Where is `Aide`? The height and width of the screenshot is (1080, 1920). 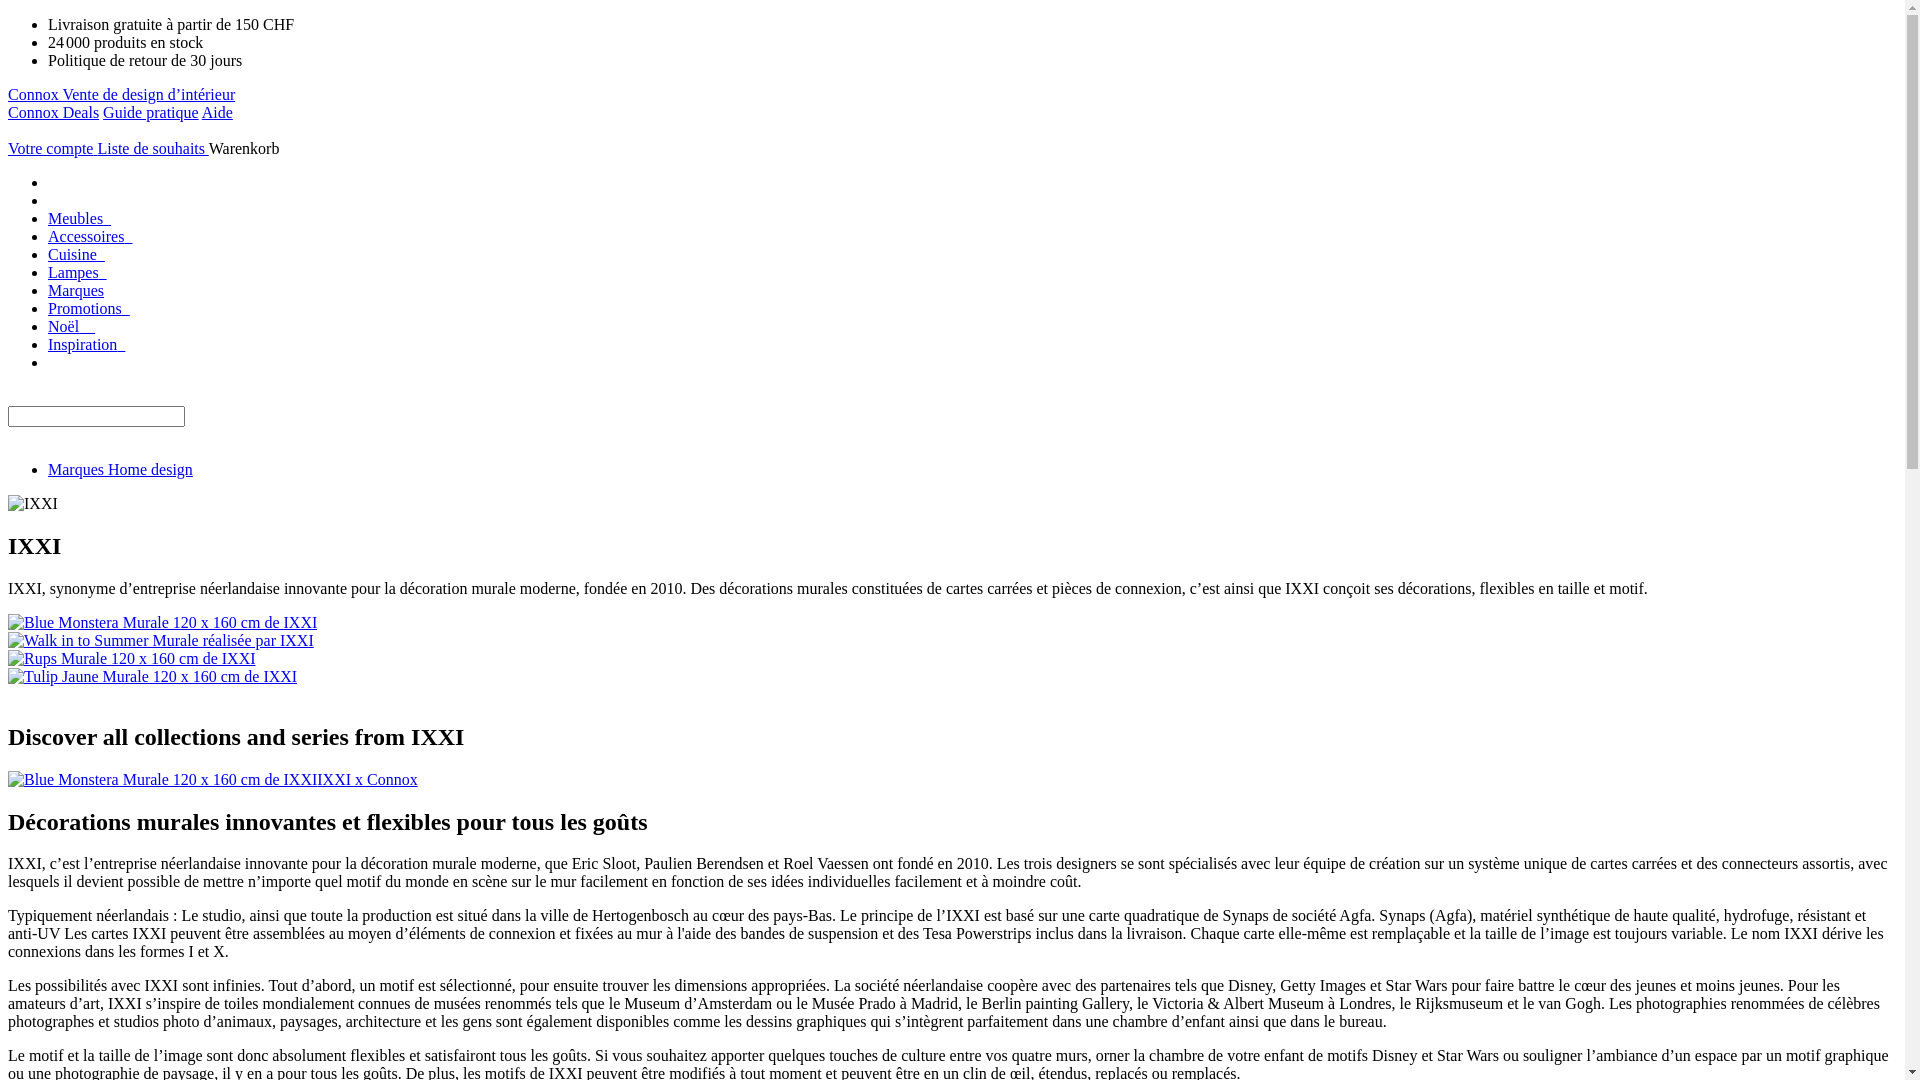 Aide is located at coordinates (218, 112).